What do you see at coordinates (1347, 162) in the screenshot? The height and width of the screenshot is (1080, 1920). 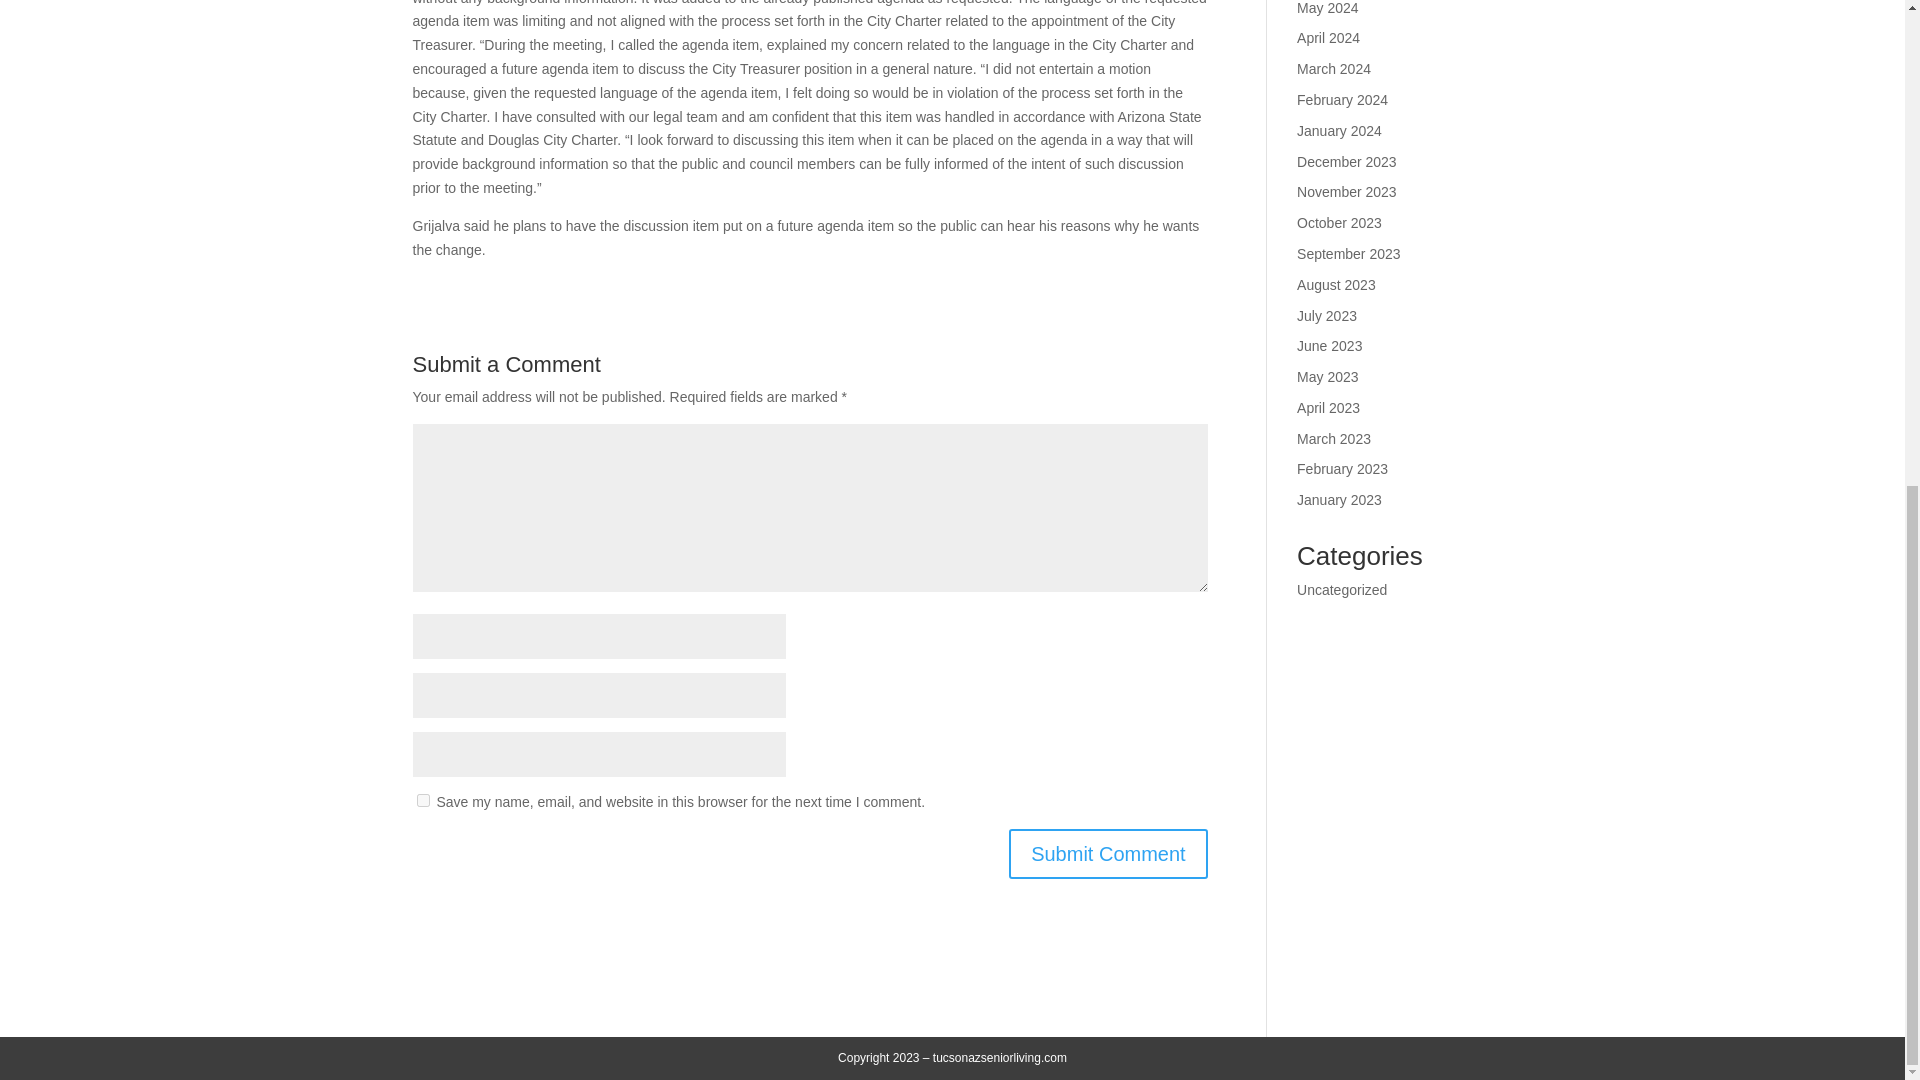 I see `December 2023` at bounding box center [1347, 162].